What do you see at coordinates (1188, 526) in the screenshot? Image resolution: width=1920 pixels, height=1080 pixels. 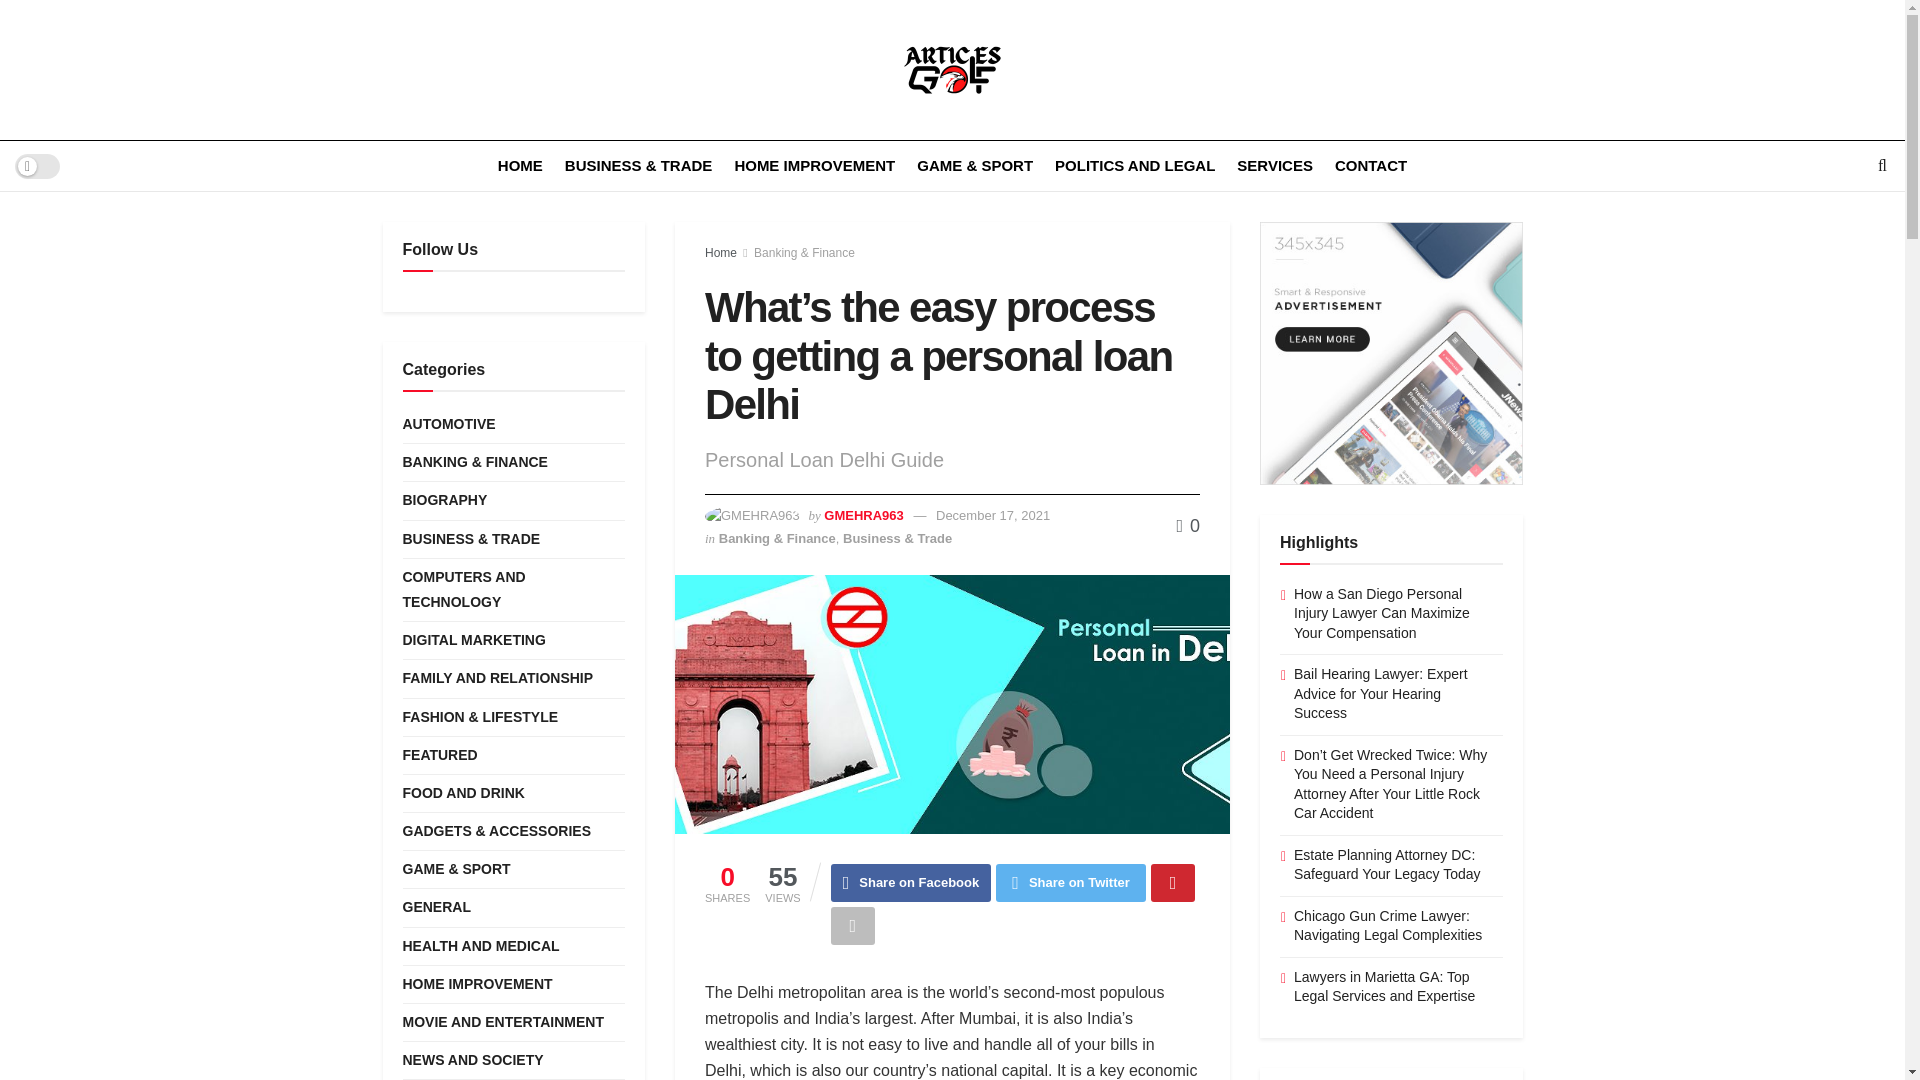 I see `0` at bounding box center [1188, 526].